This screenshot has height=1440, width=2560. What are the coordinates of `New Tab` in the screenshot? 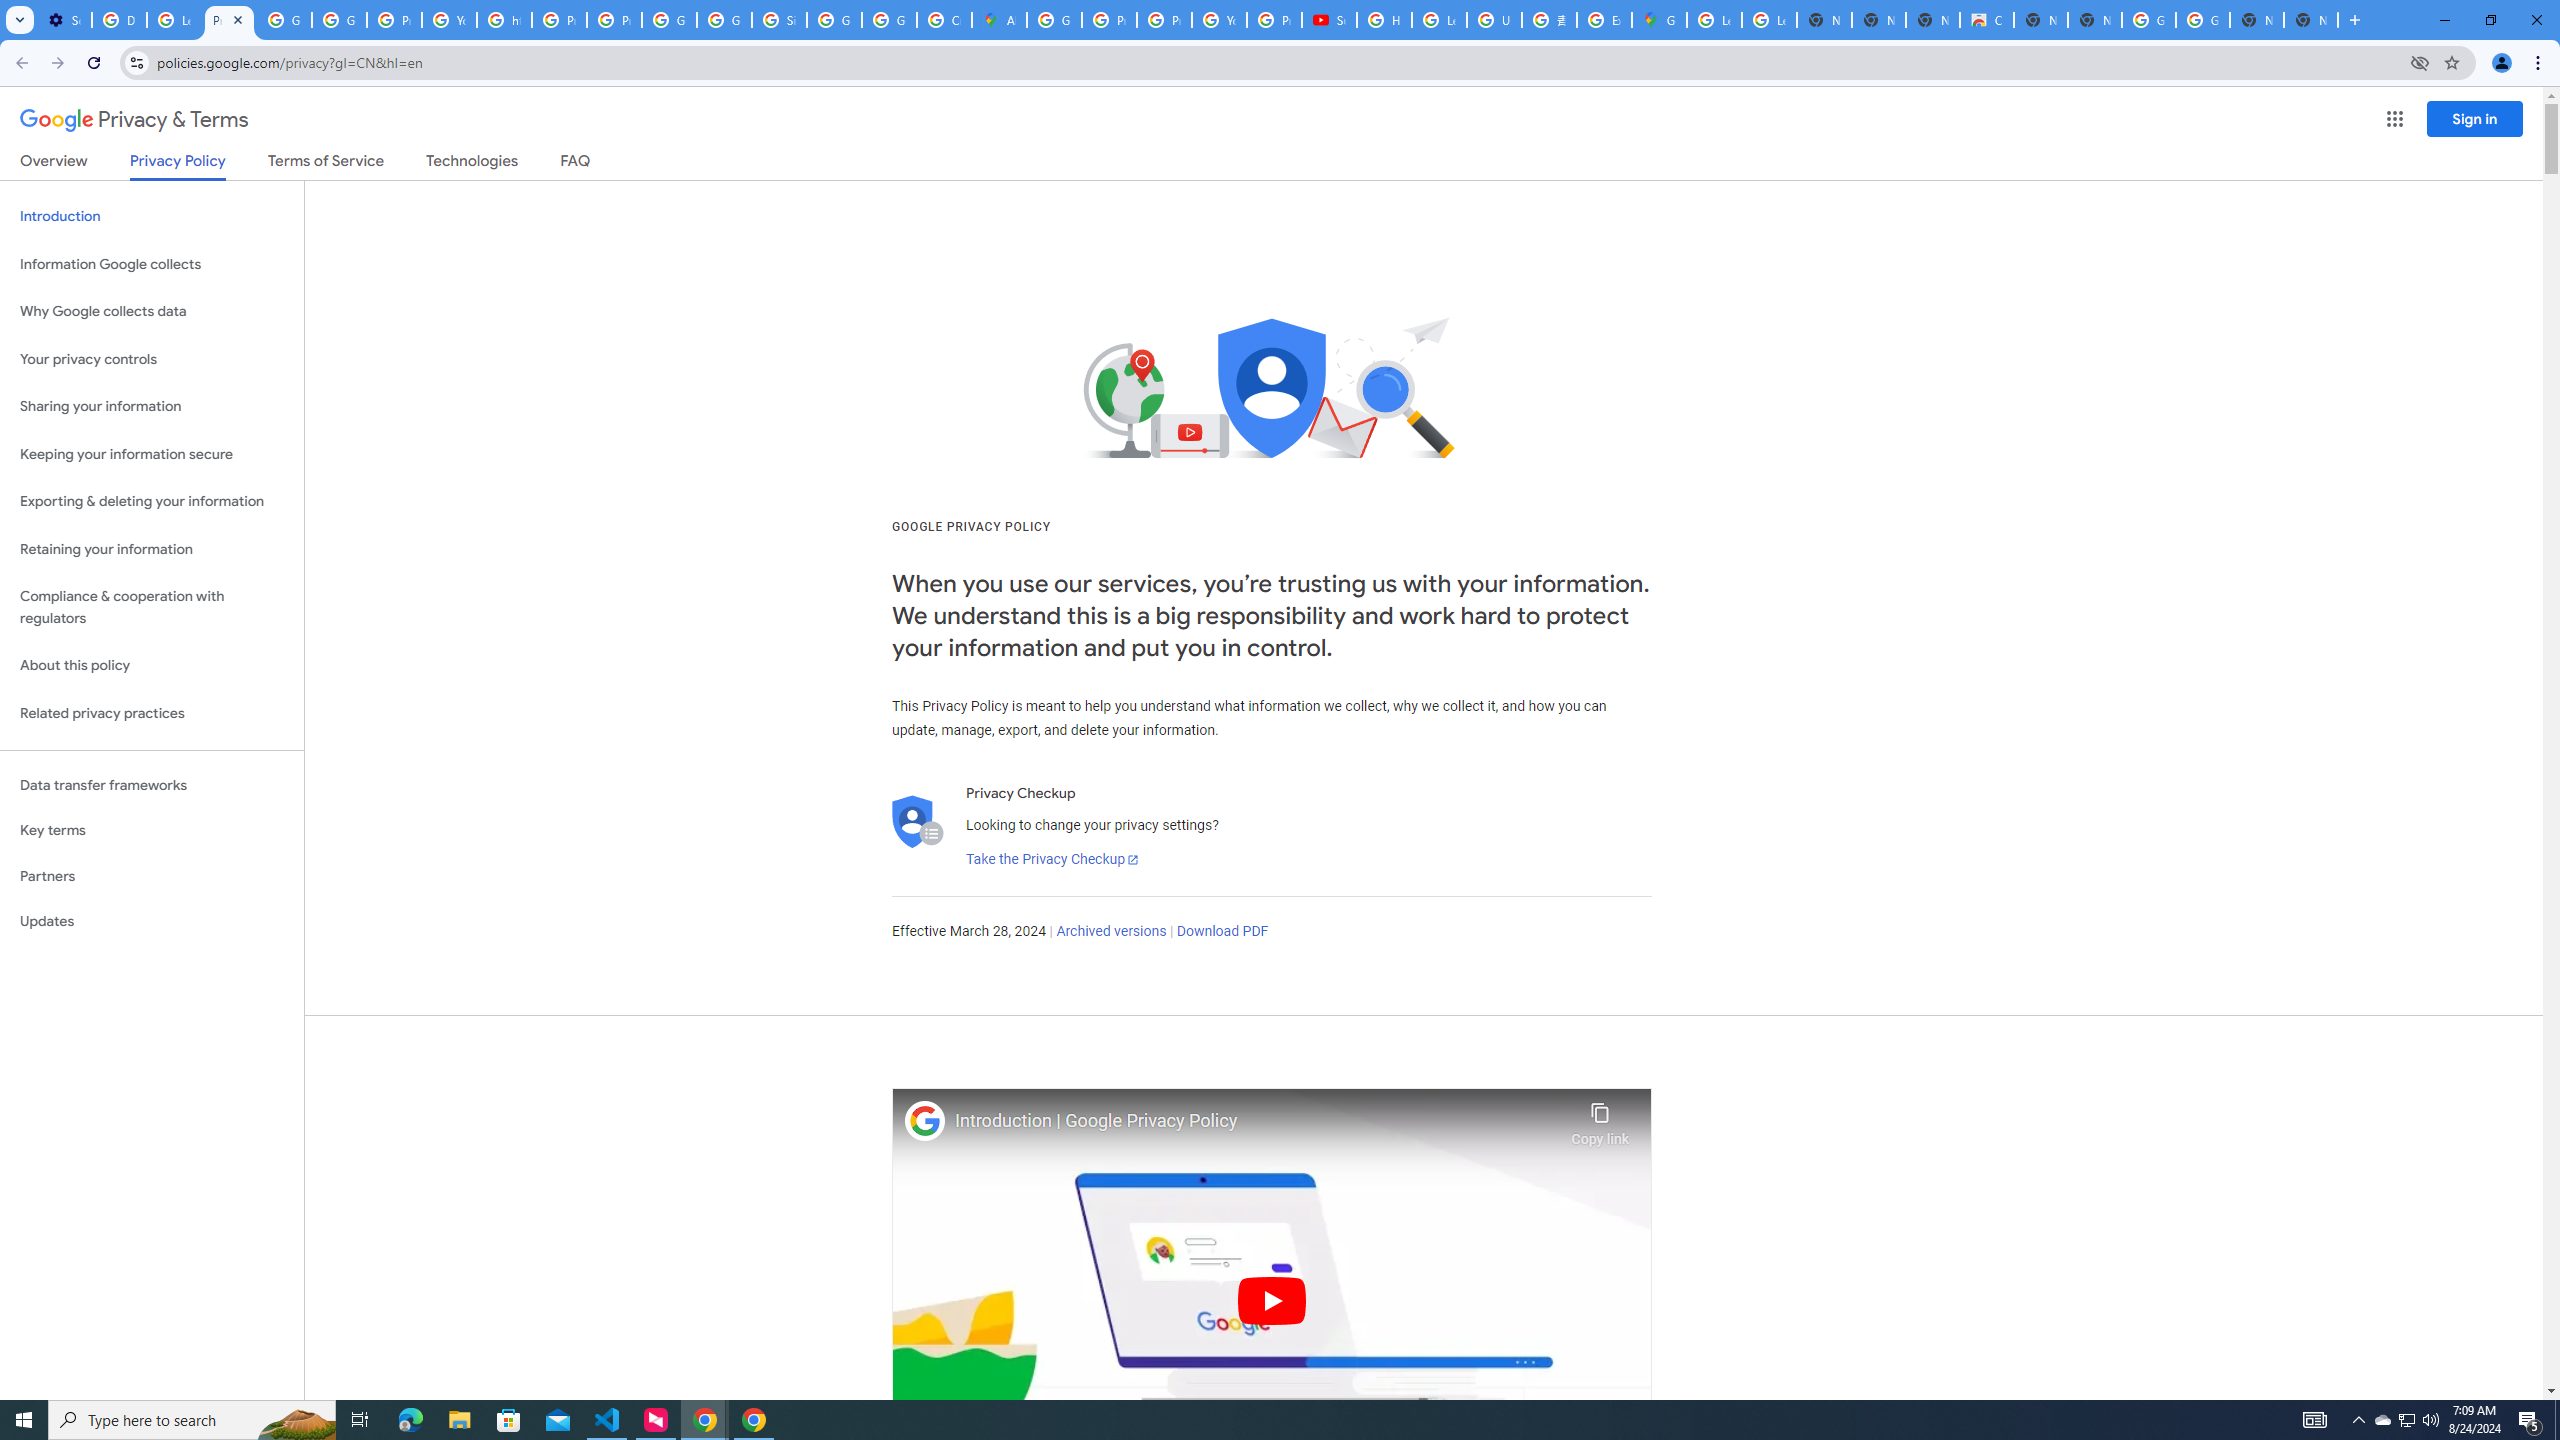 It's located at (2311, 20).